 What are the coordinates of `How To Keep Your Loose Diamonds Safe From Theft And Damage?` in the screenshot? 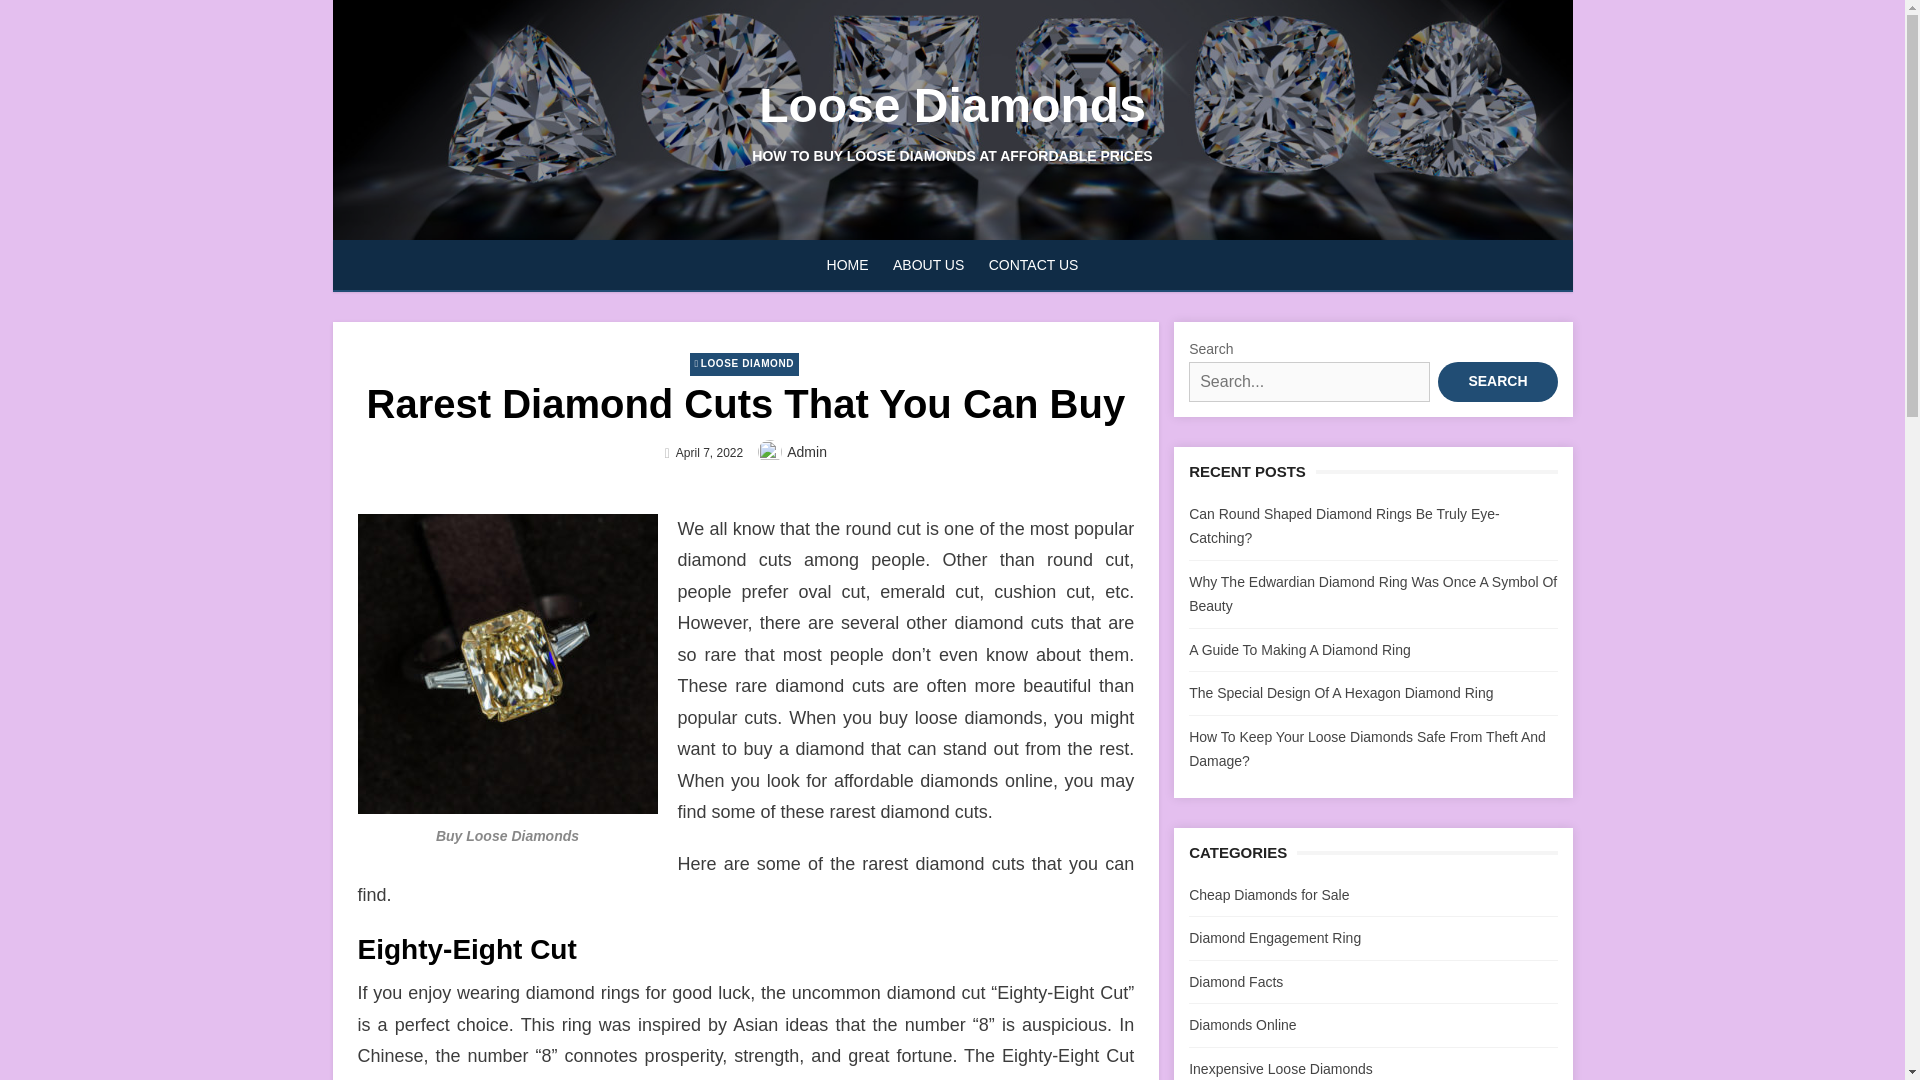 It's located at (1366, 748).